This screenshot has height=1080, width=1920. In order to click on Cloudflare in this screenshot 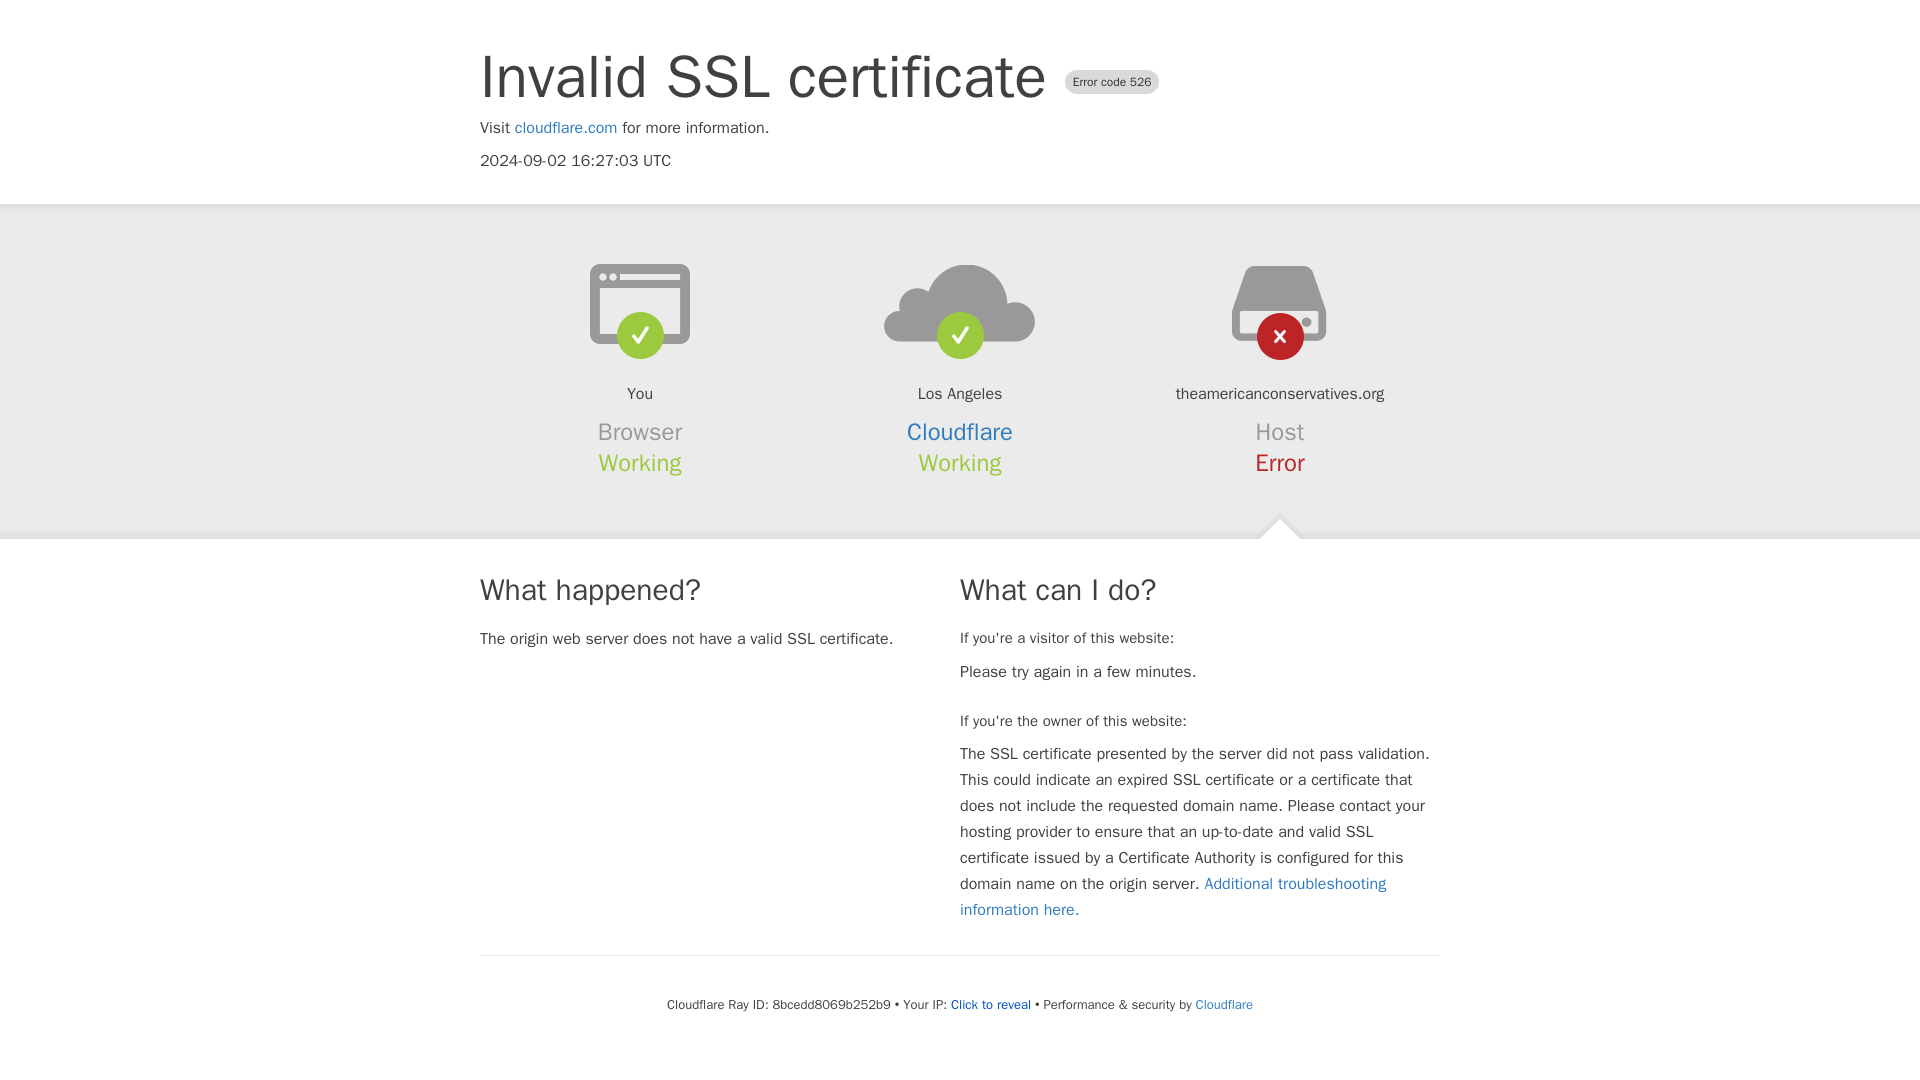, I will do `click(960, 432)`.